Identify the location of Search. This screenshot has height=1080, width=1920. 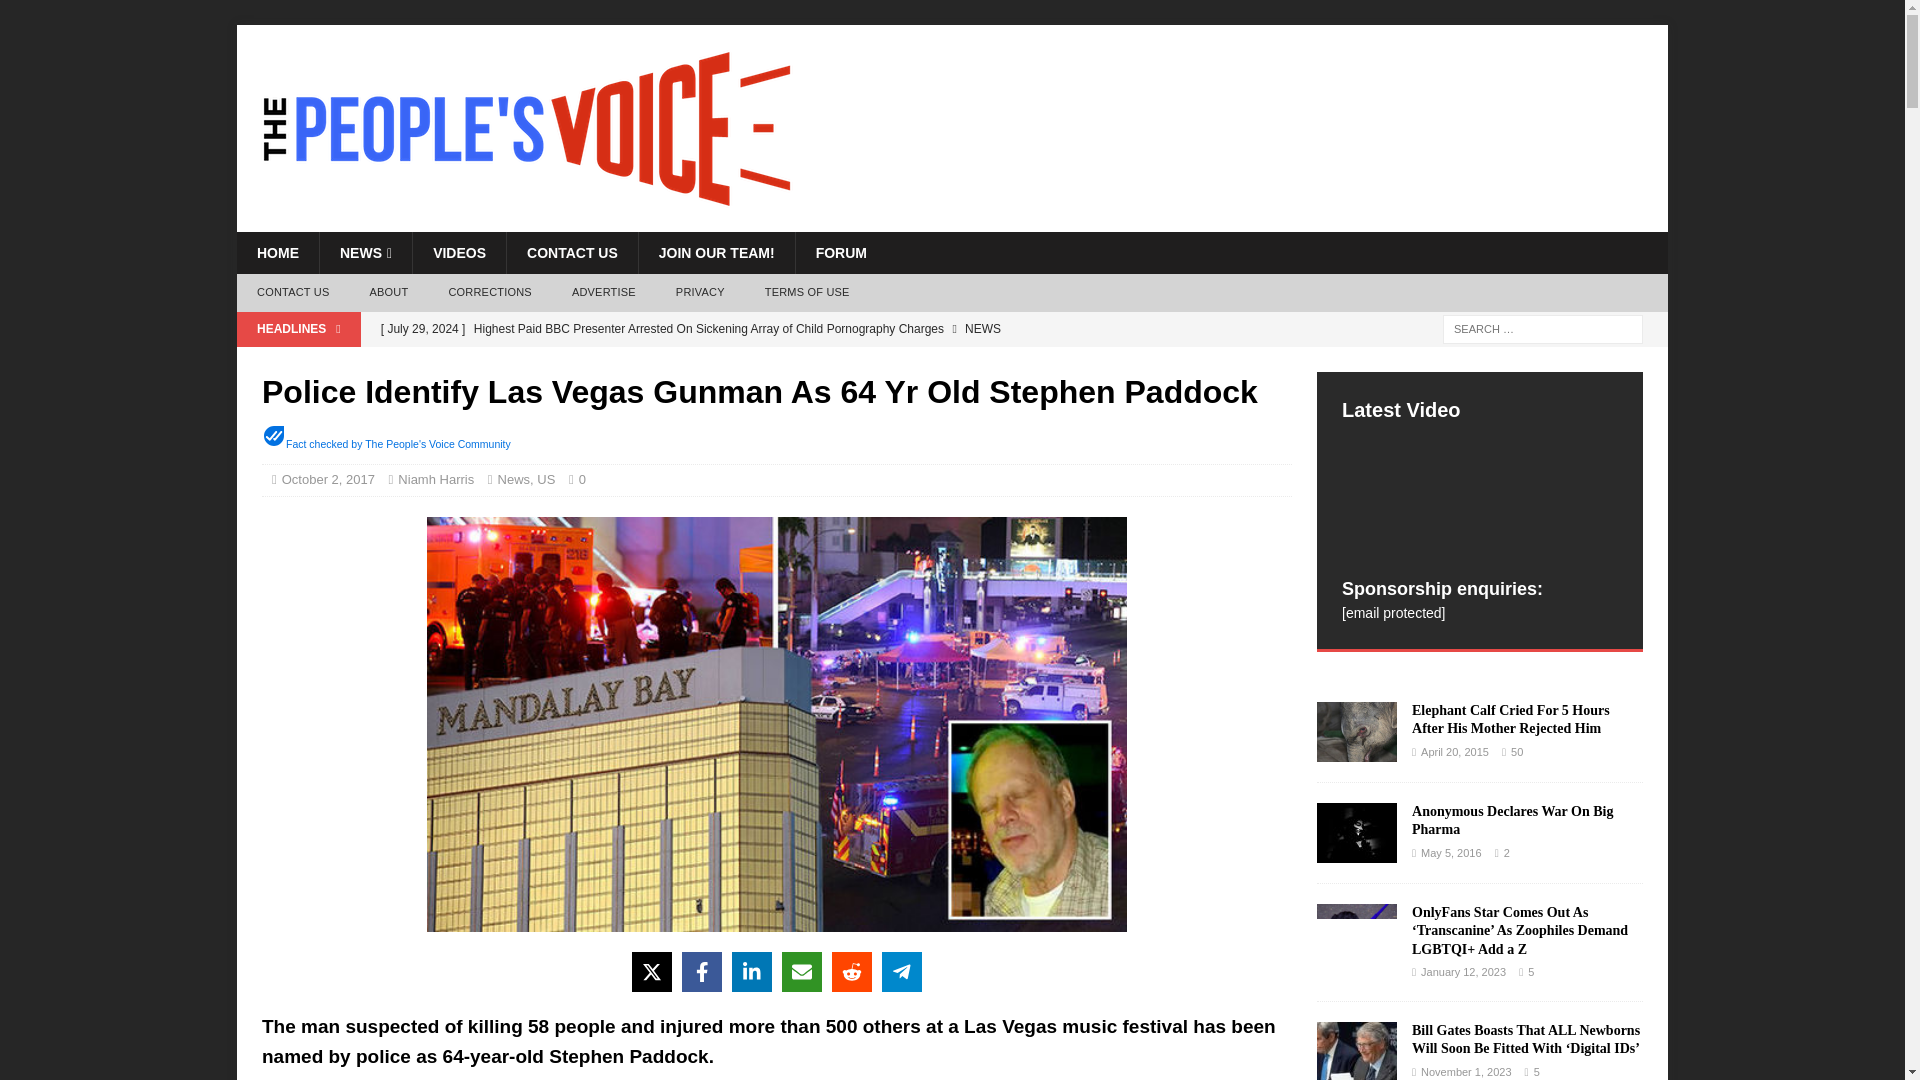
(74, 16).